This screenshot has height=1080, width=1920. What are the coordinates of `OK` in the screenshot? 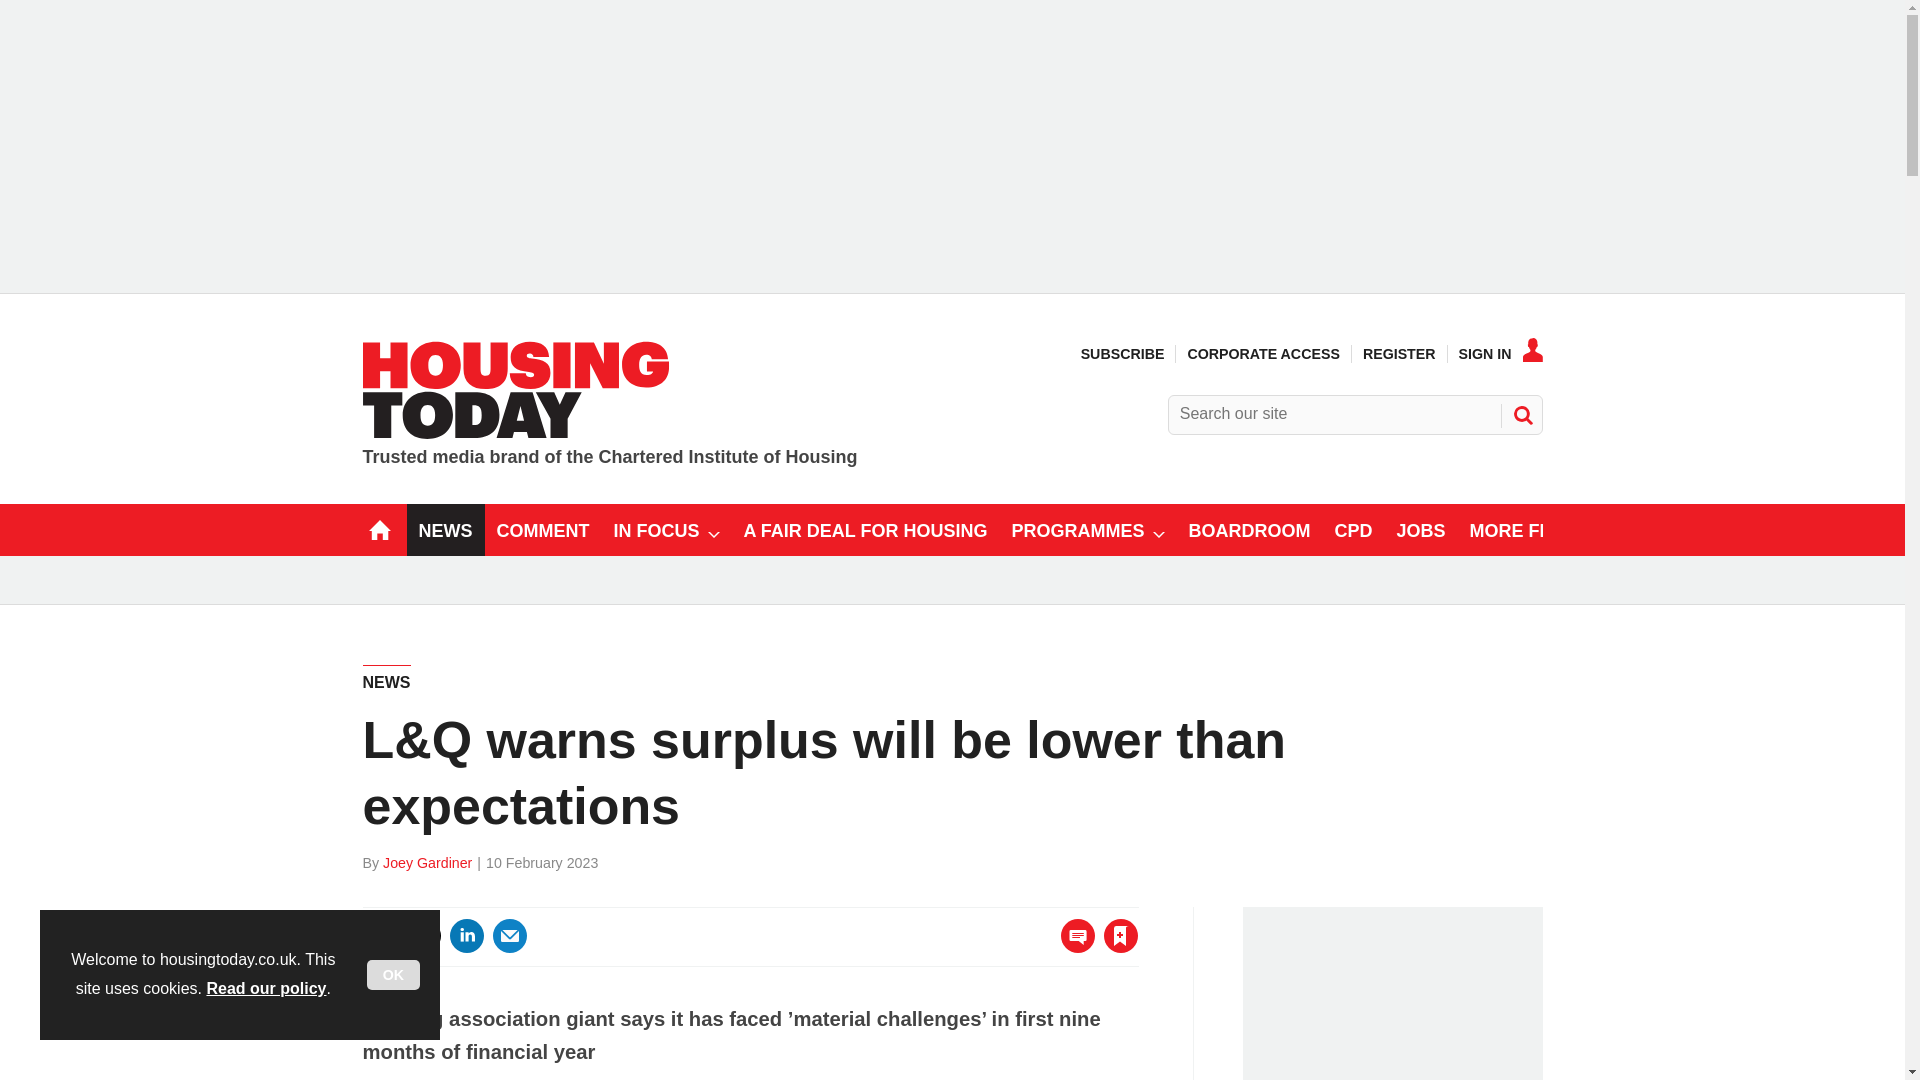 It's located at (393, 975).